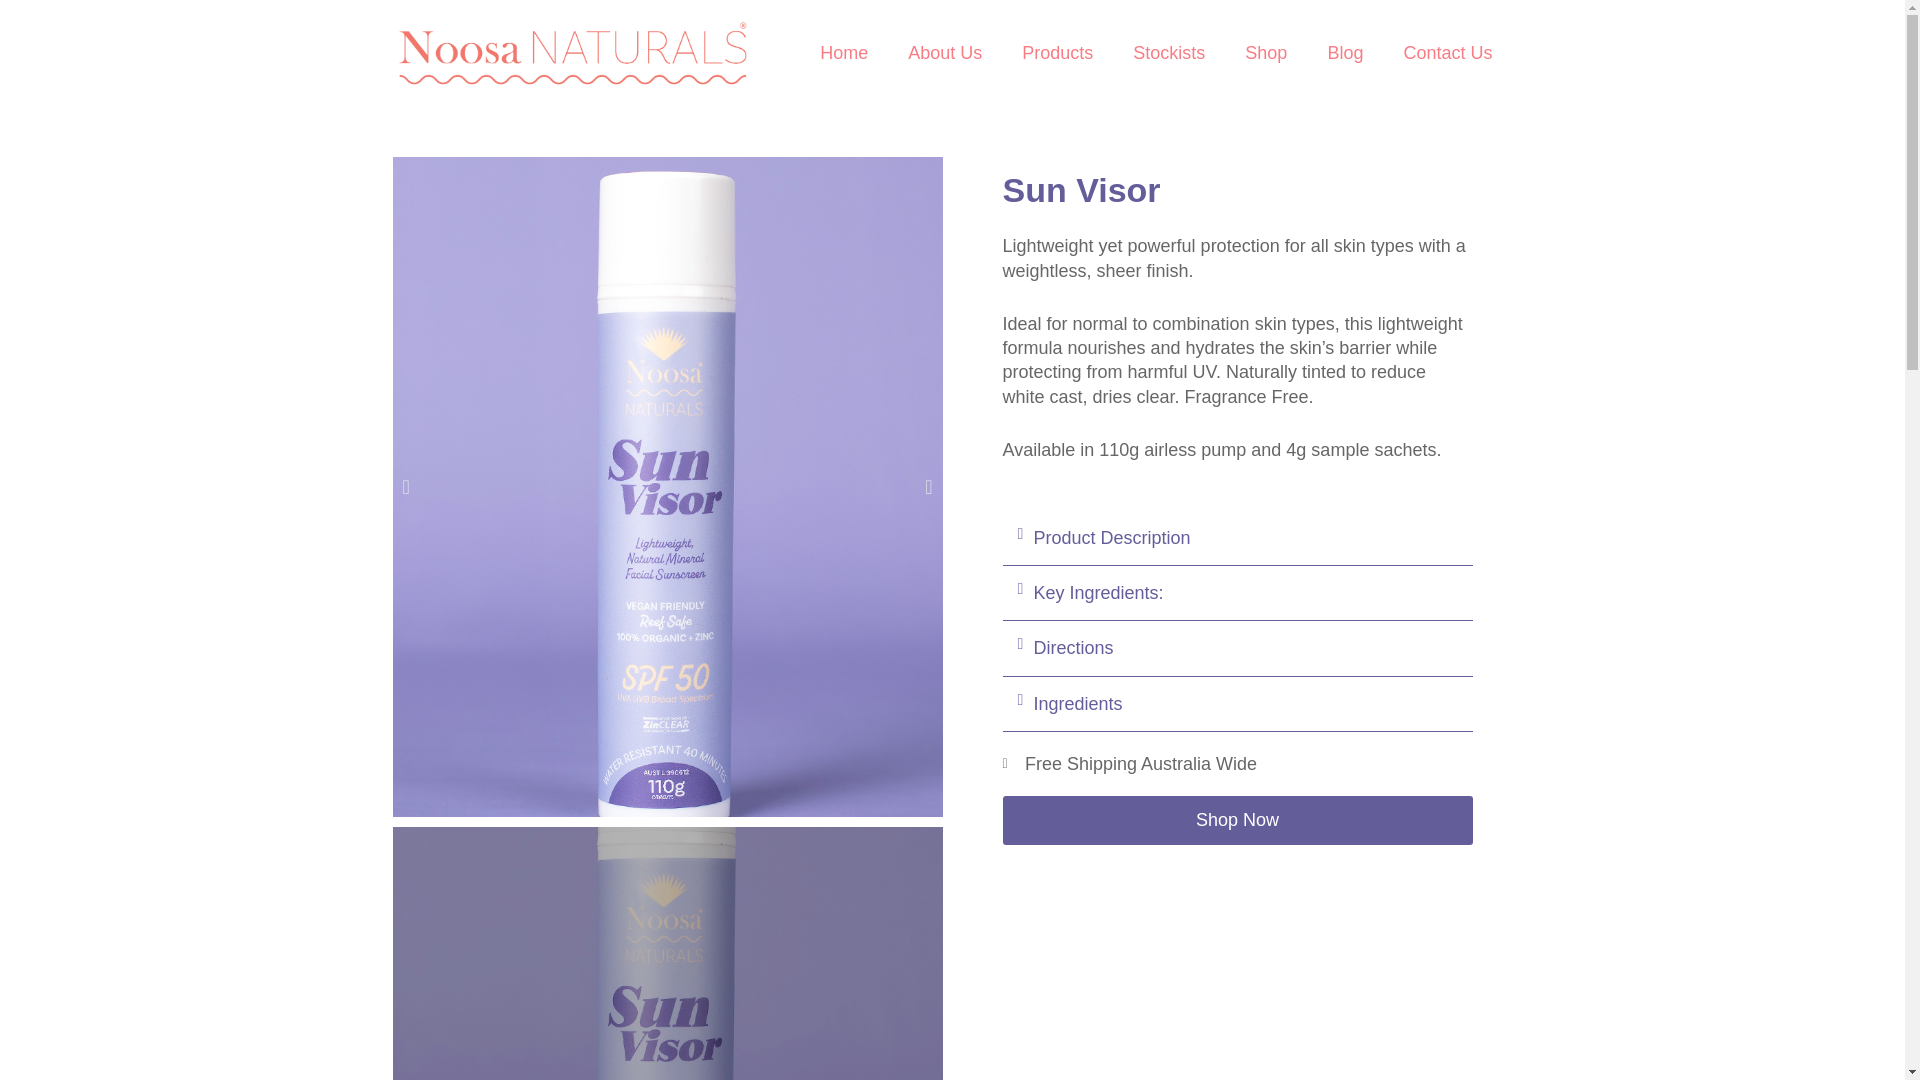 The width and height of the screenshot is (1920, 1080). I want to click on Shop Now, so click(1237, 819).